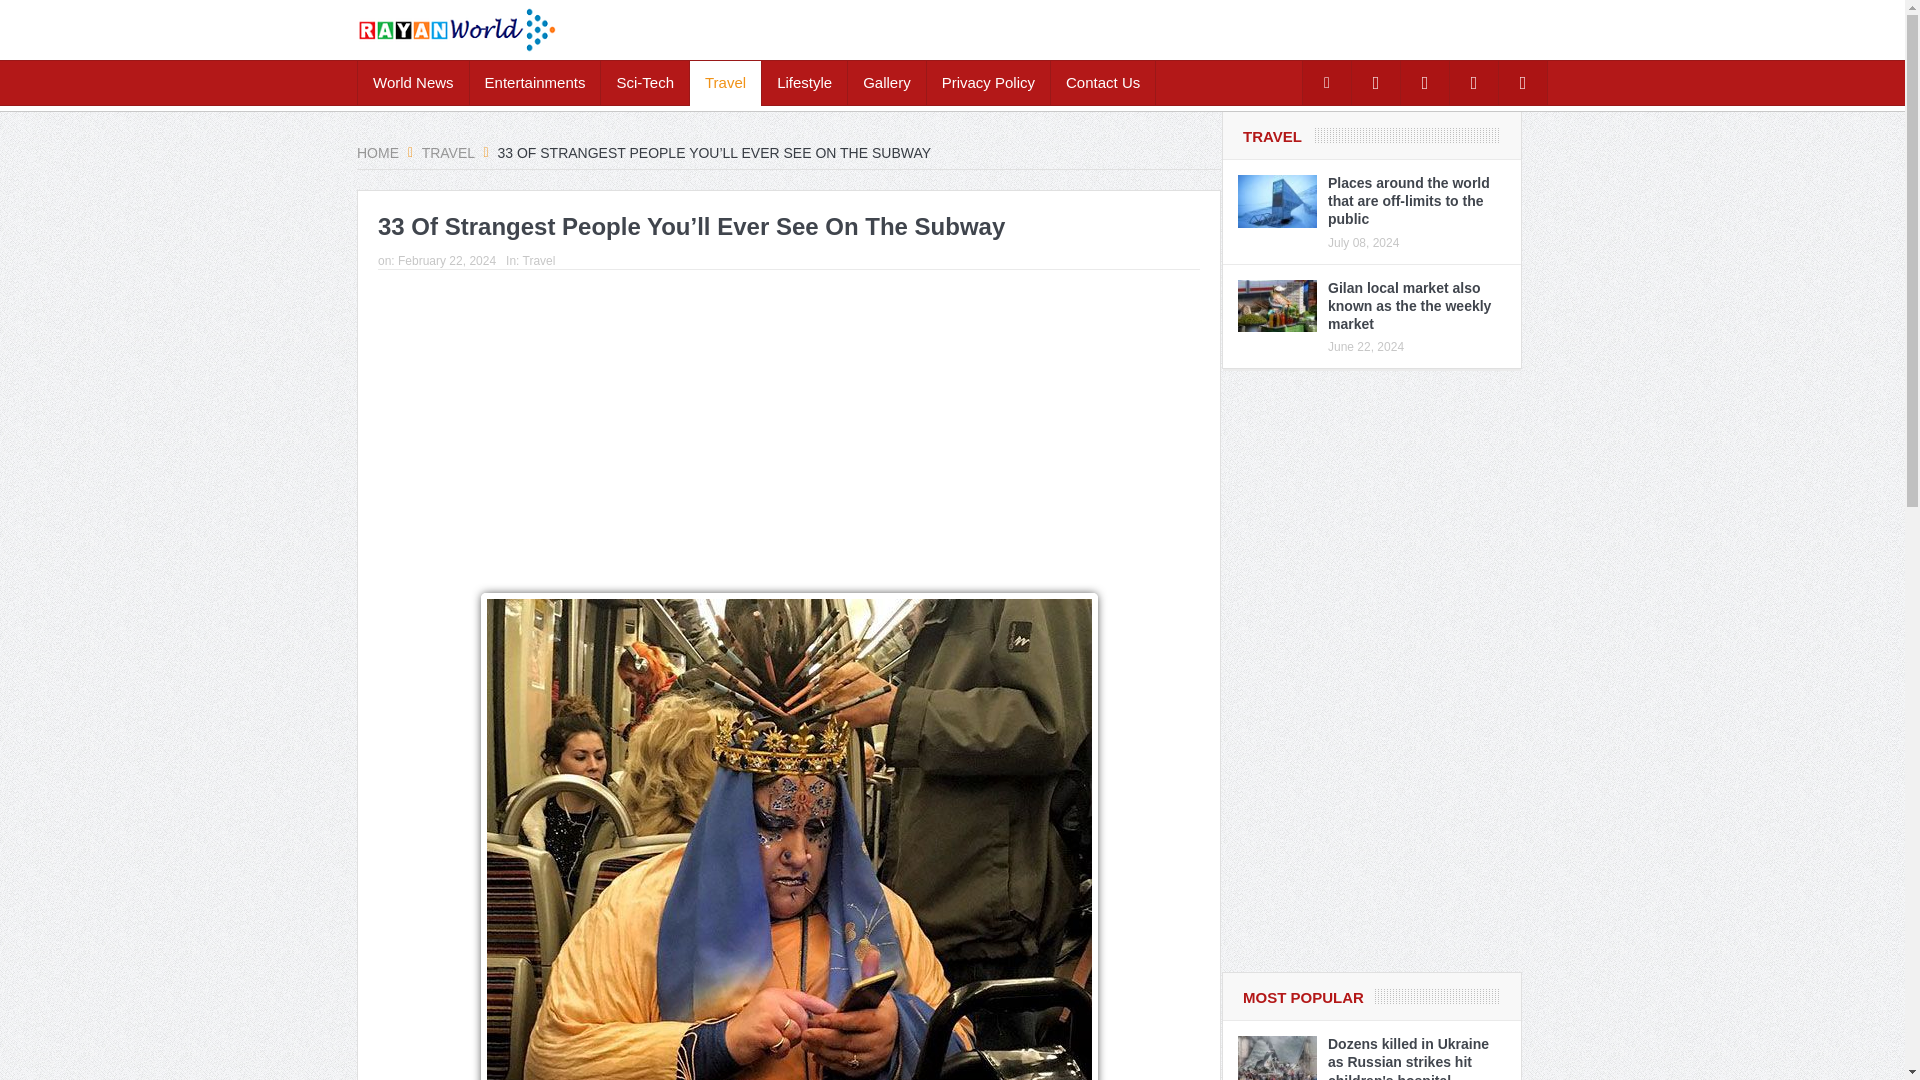  What do you see at coordinates (450, 152) in the screenshot?
I see `TRAVEL` at bounding box center [450, 152].